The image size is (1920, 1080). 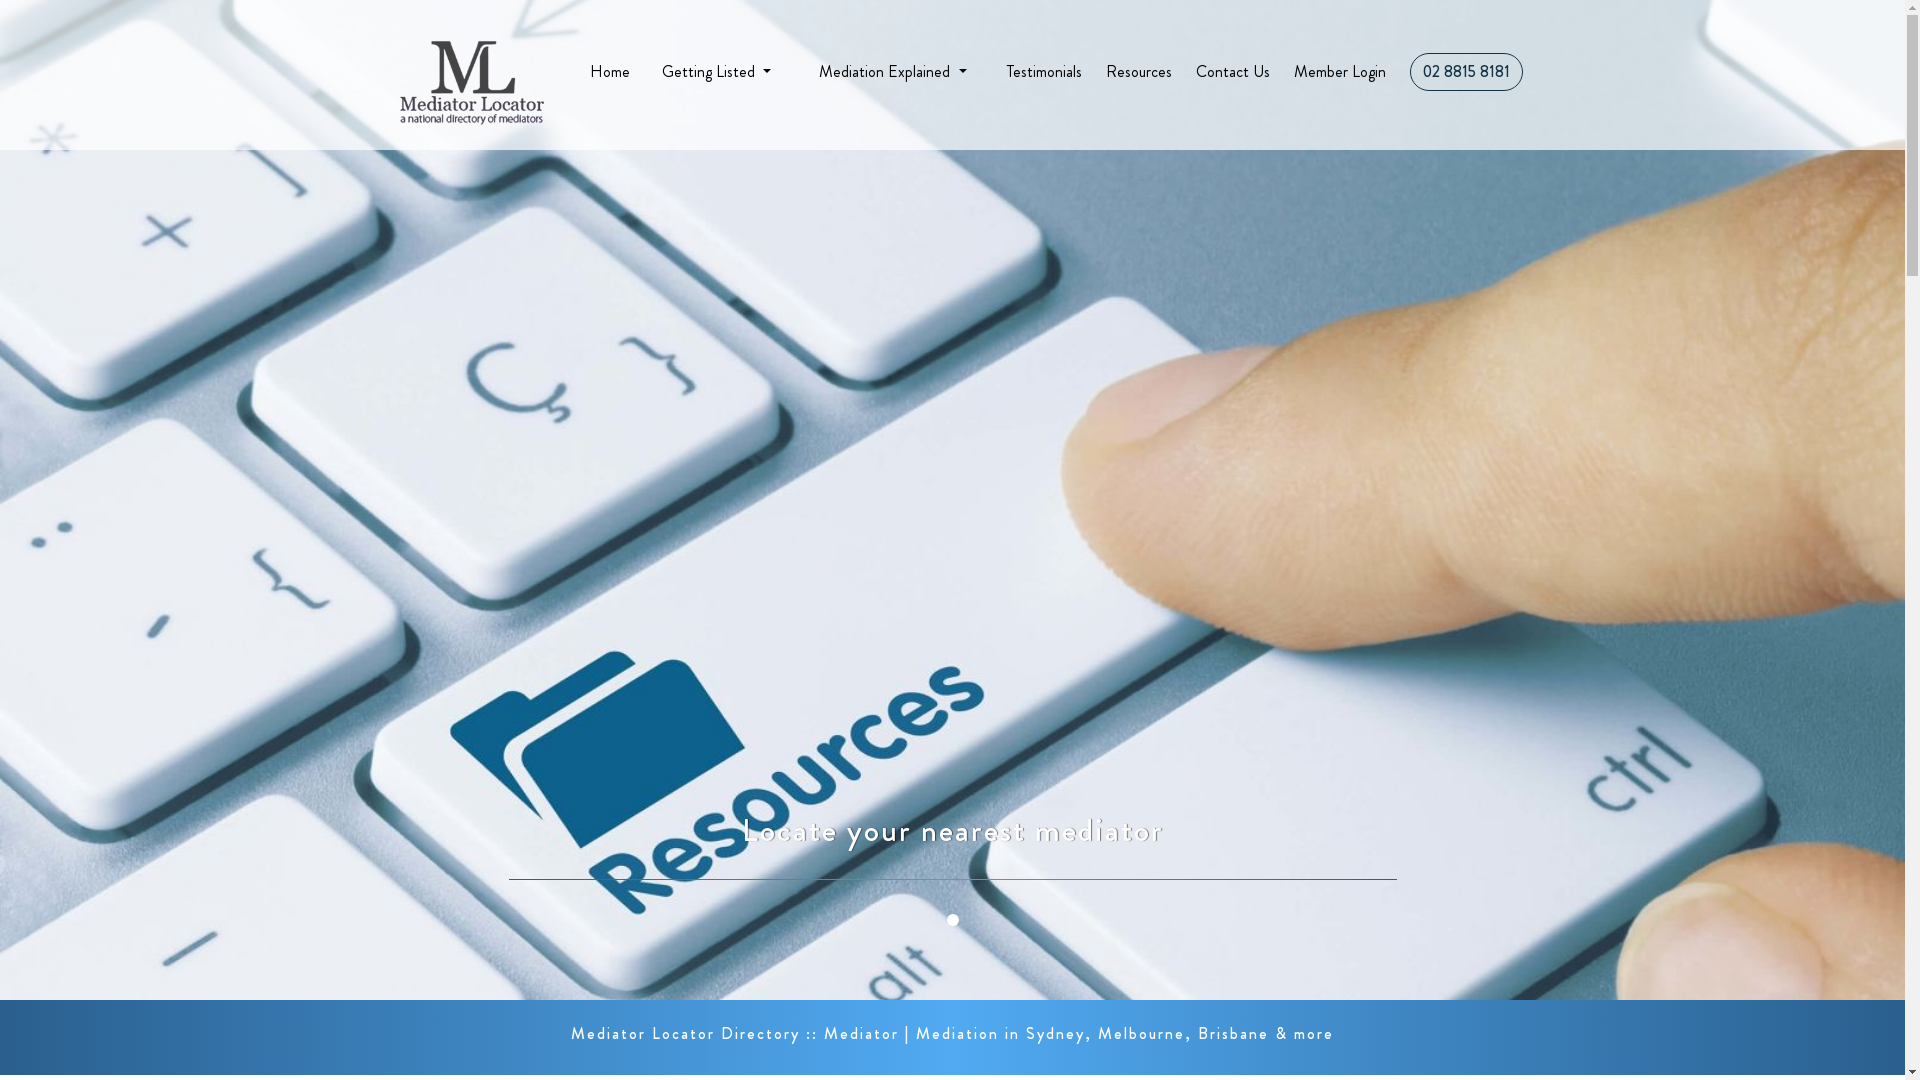 What do you see at coordinates (610, 72) in the screenshot?
I see `Home` at bounding box center [610, 72].